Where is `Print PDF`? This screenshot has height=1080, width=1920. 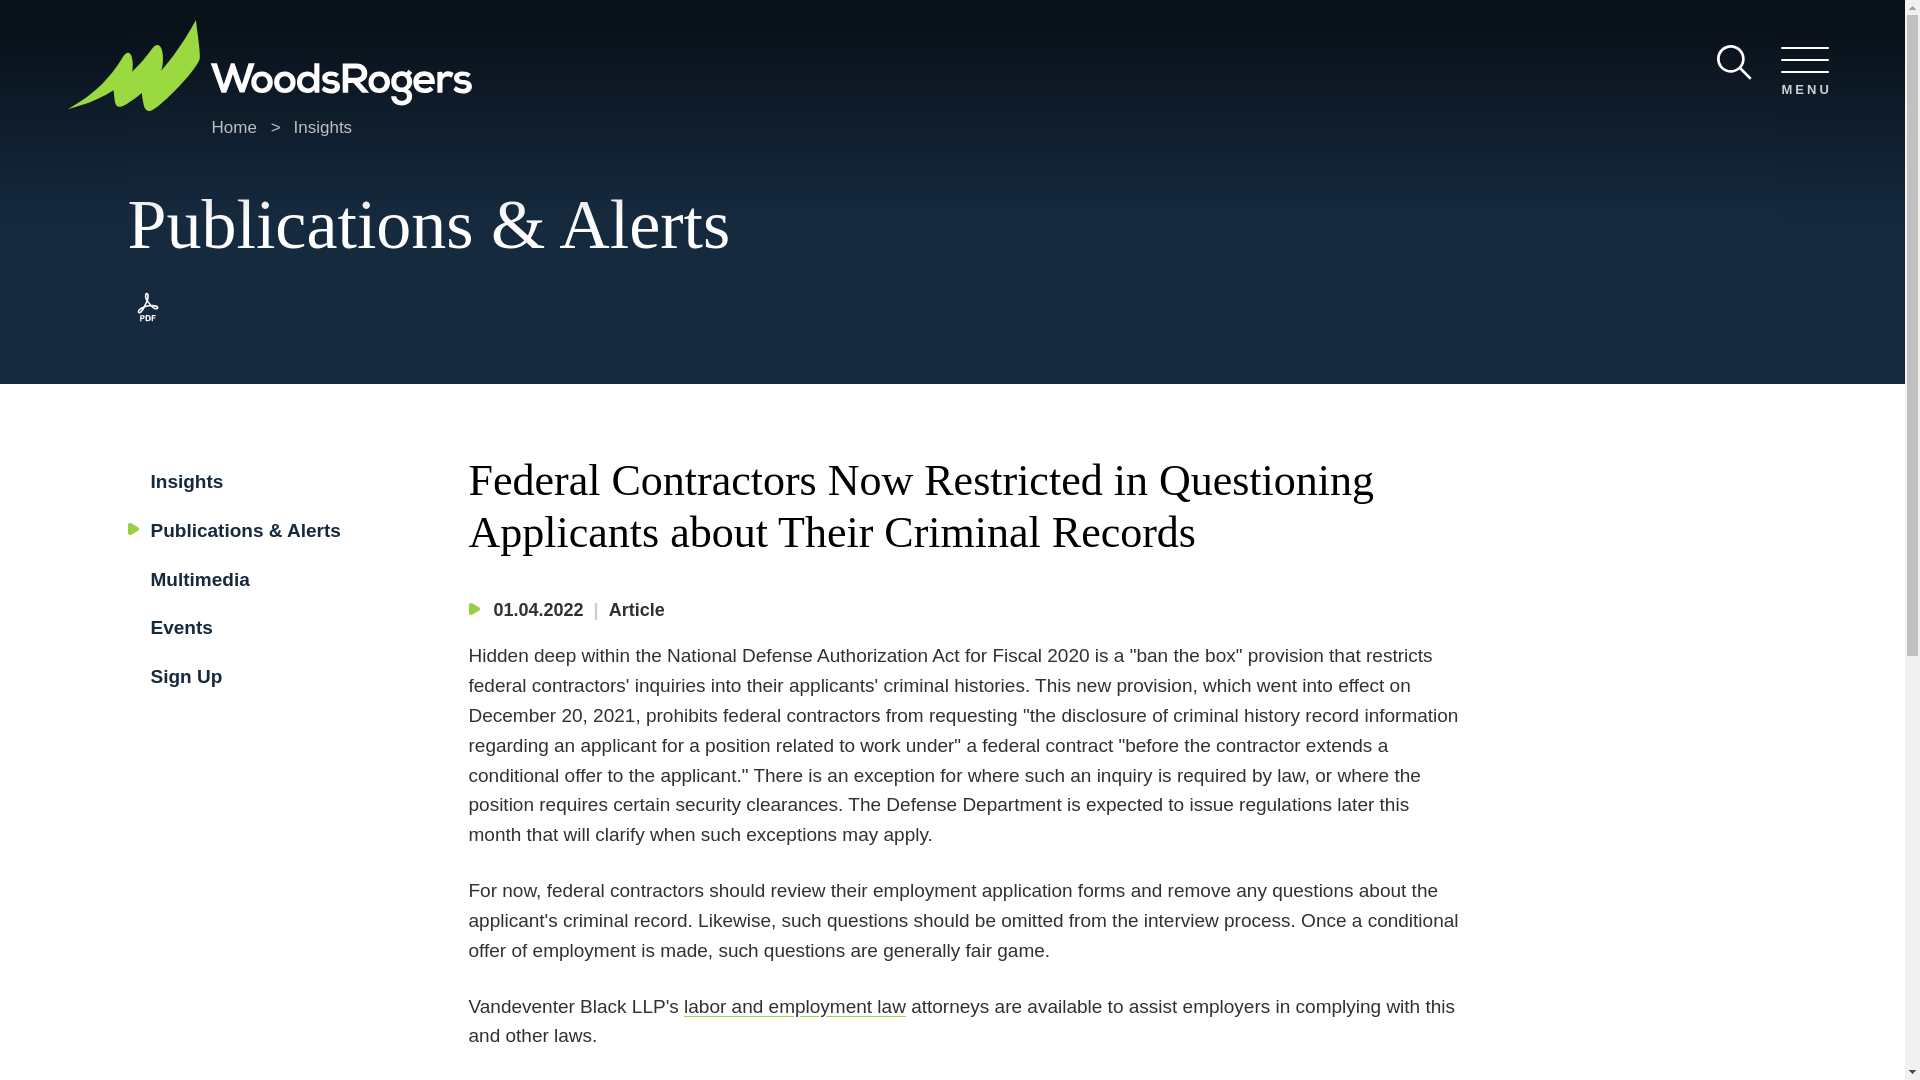
Print PDF is located at coordinates (148, 322).